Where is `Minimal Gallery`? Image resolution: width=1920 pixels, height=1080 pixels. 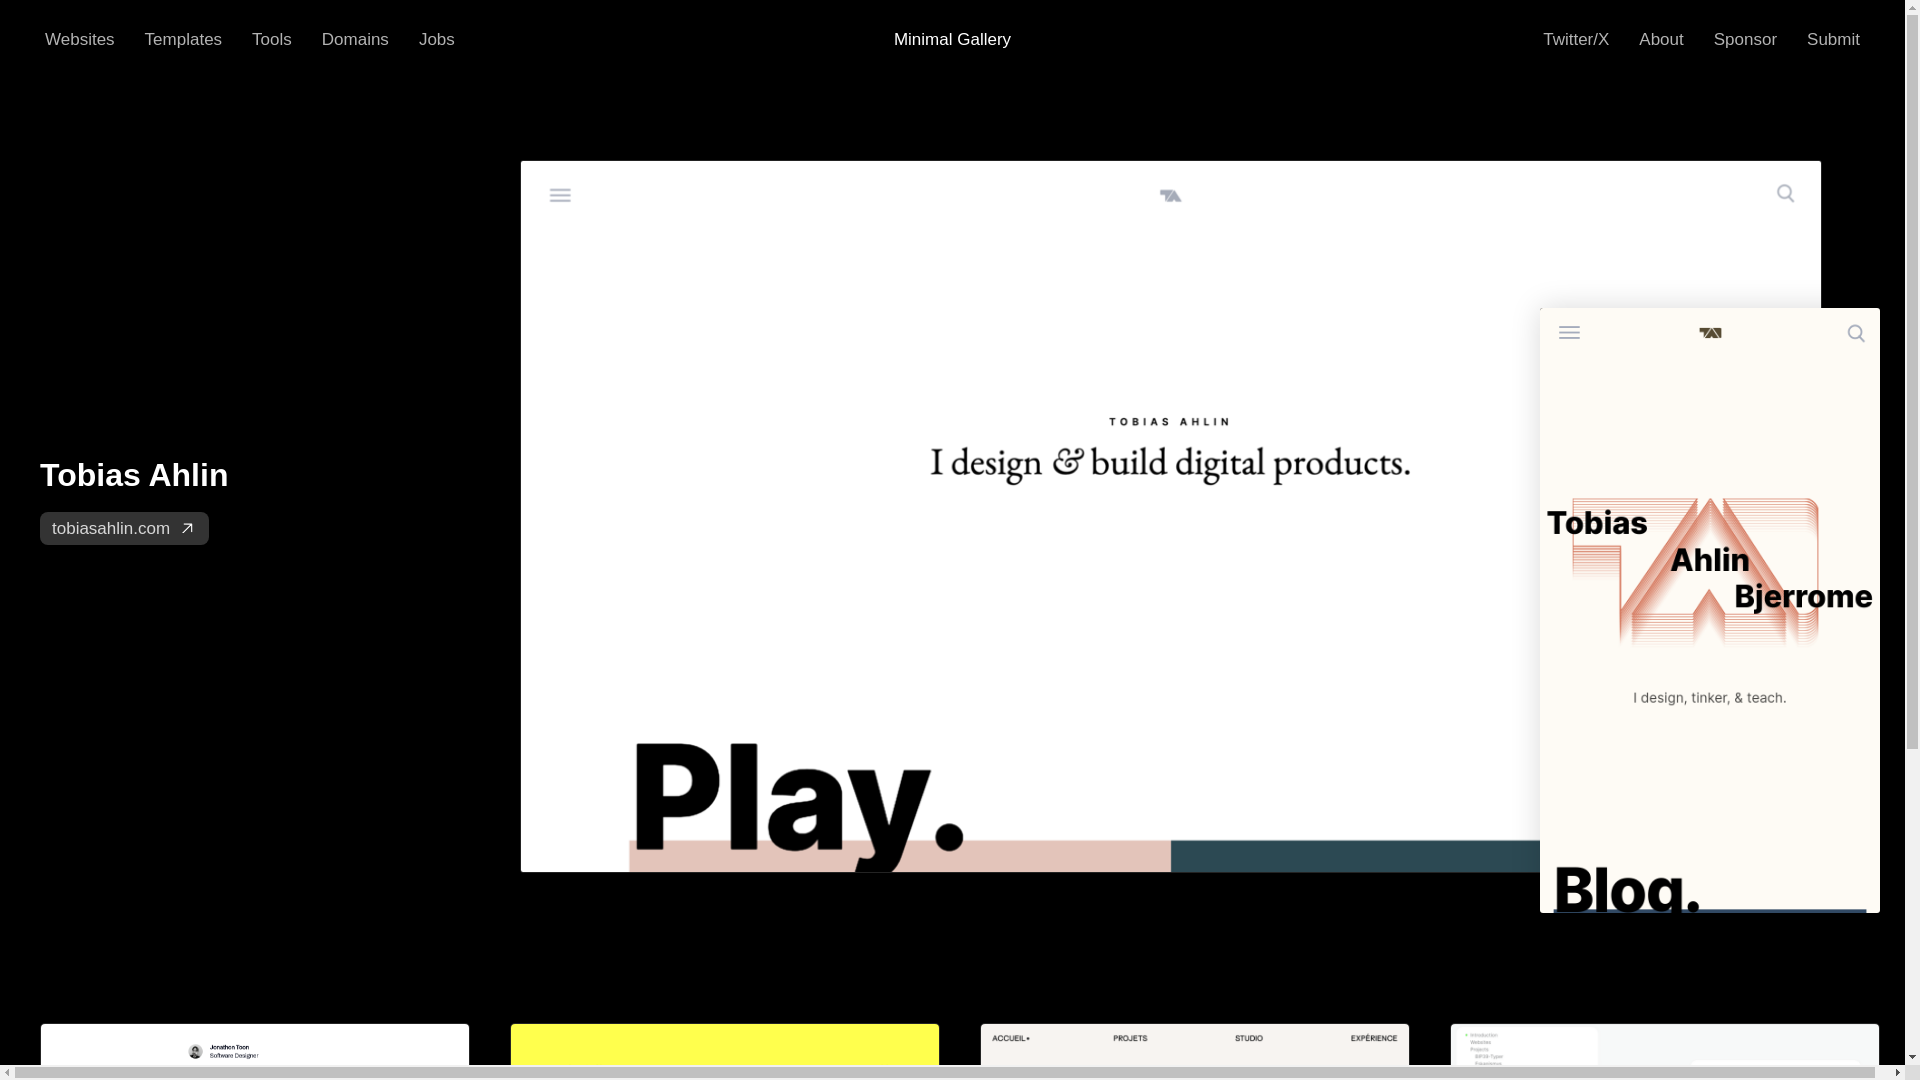 Minimal Gallery is located at coordinates (183, 40).